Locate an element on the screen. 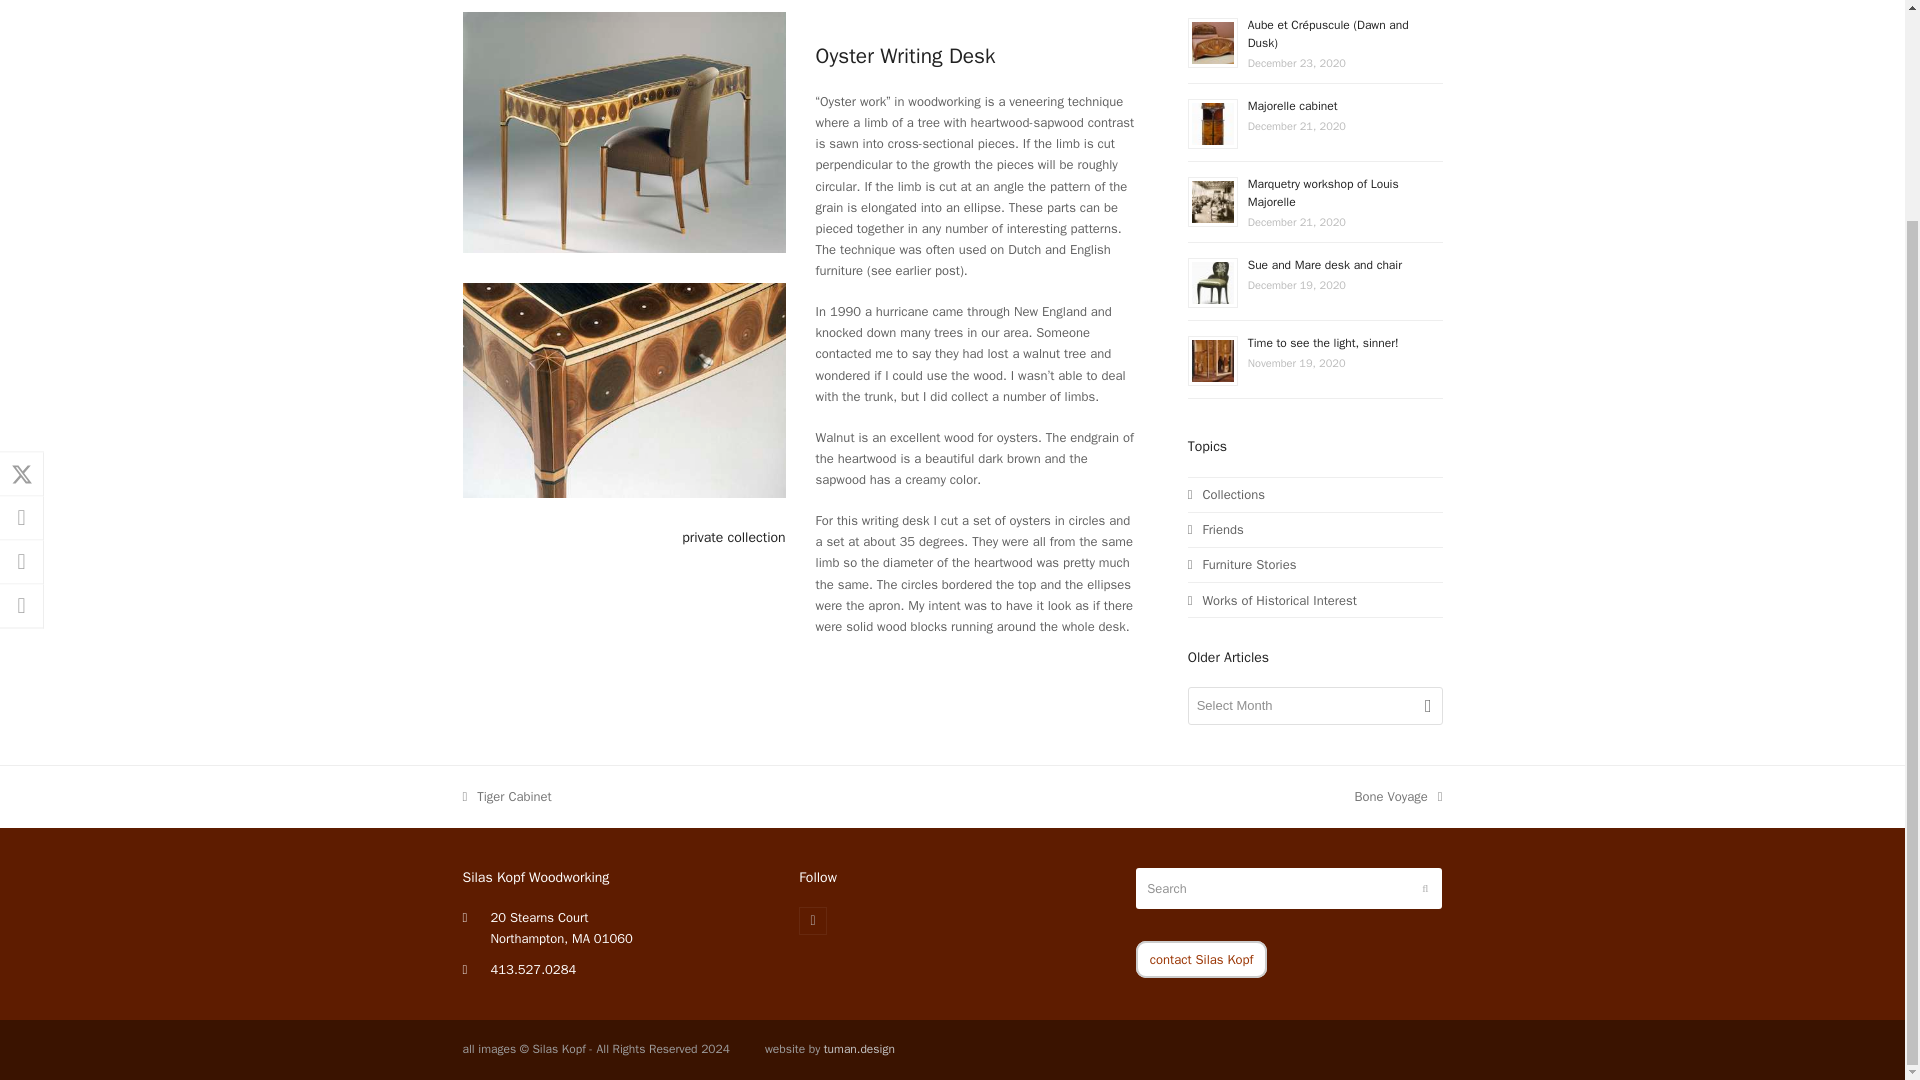  oyster writing table is located at coordinates (624, 132).